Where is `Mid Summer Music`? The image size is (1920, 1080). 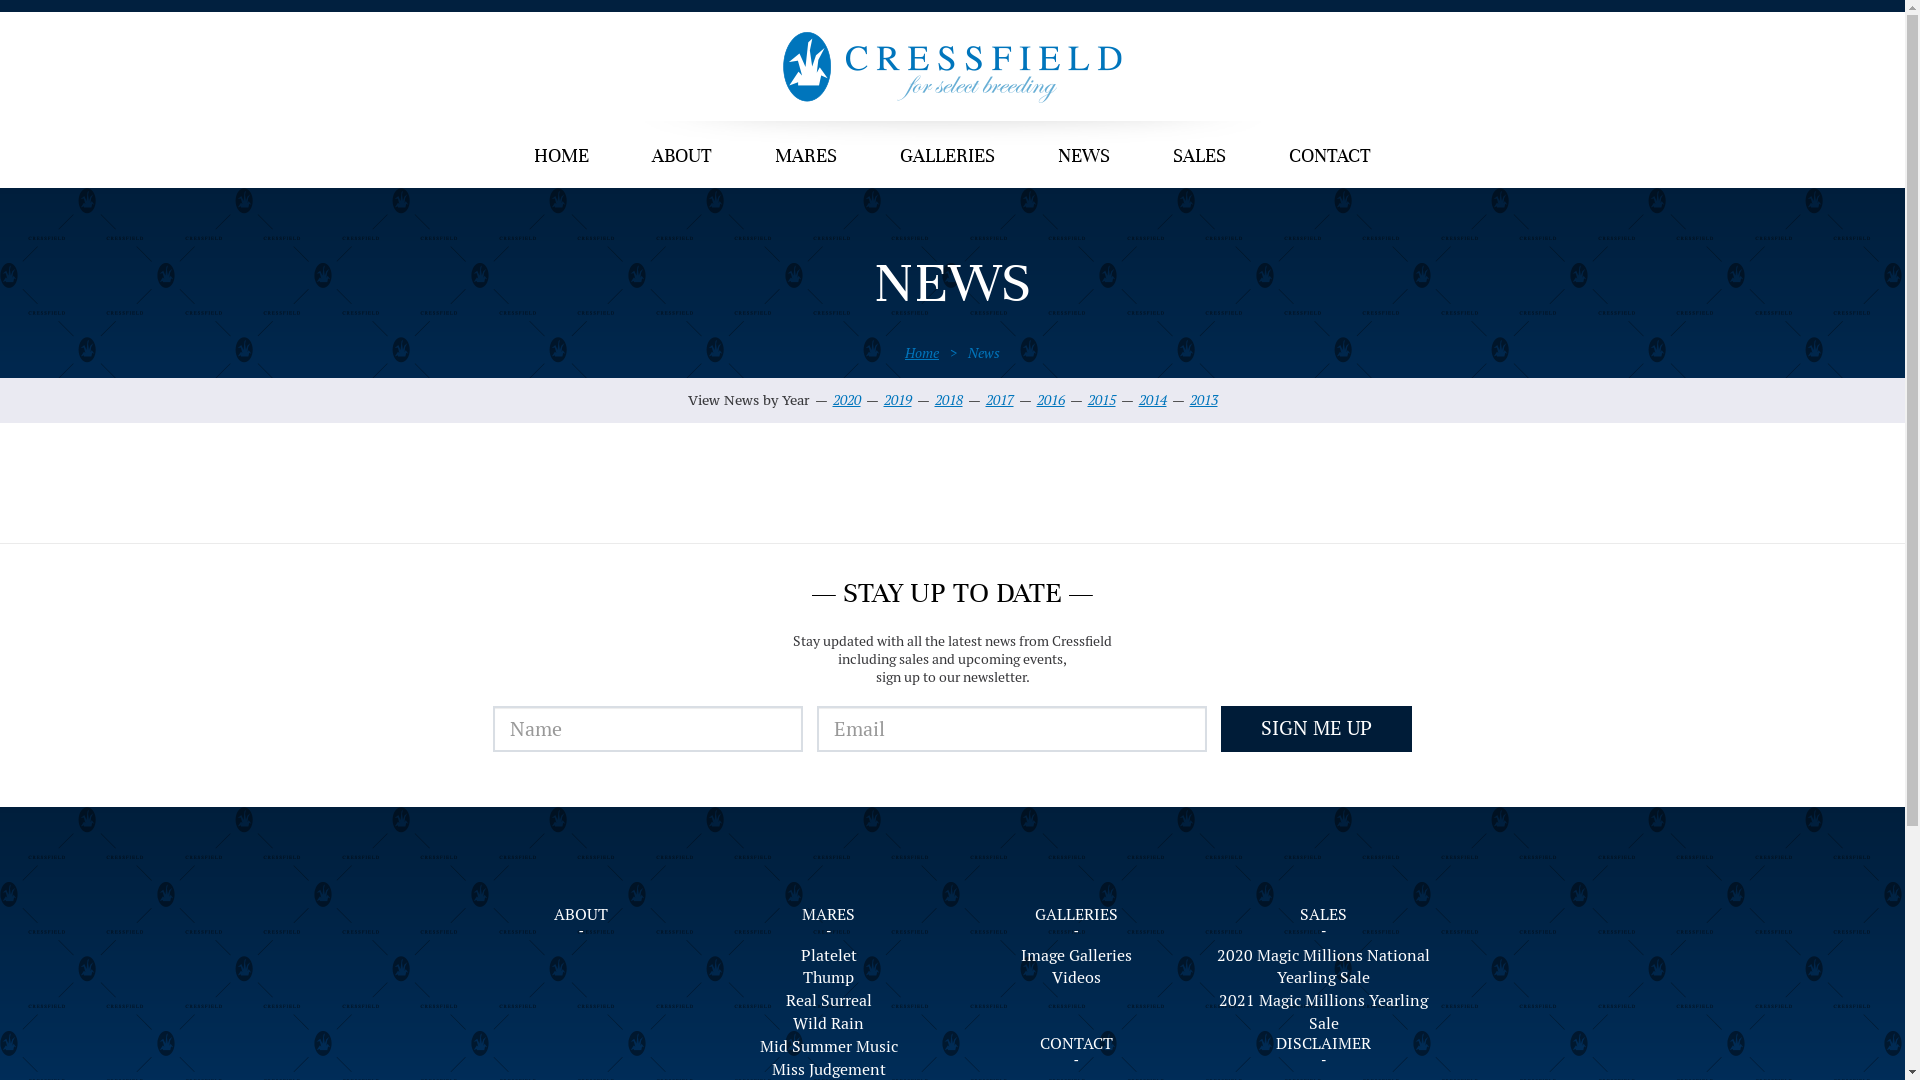 Mid Summer Music is located at coordinates (829, 1048).